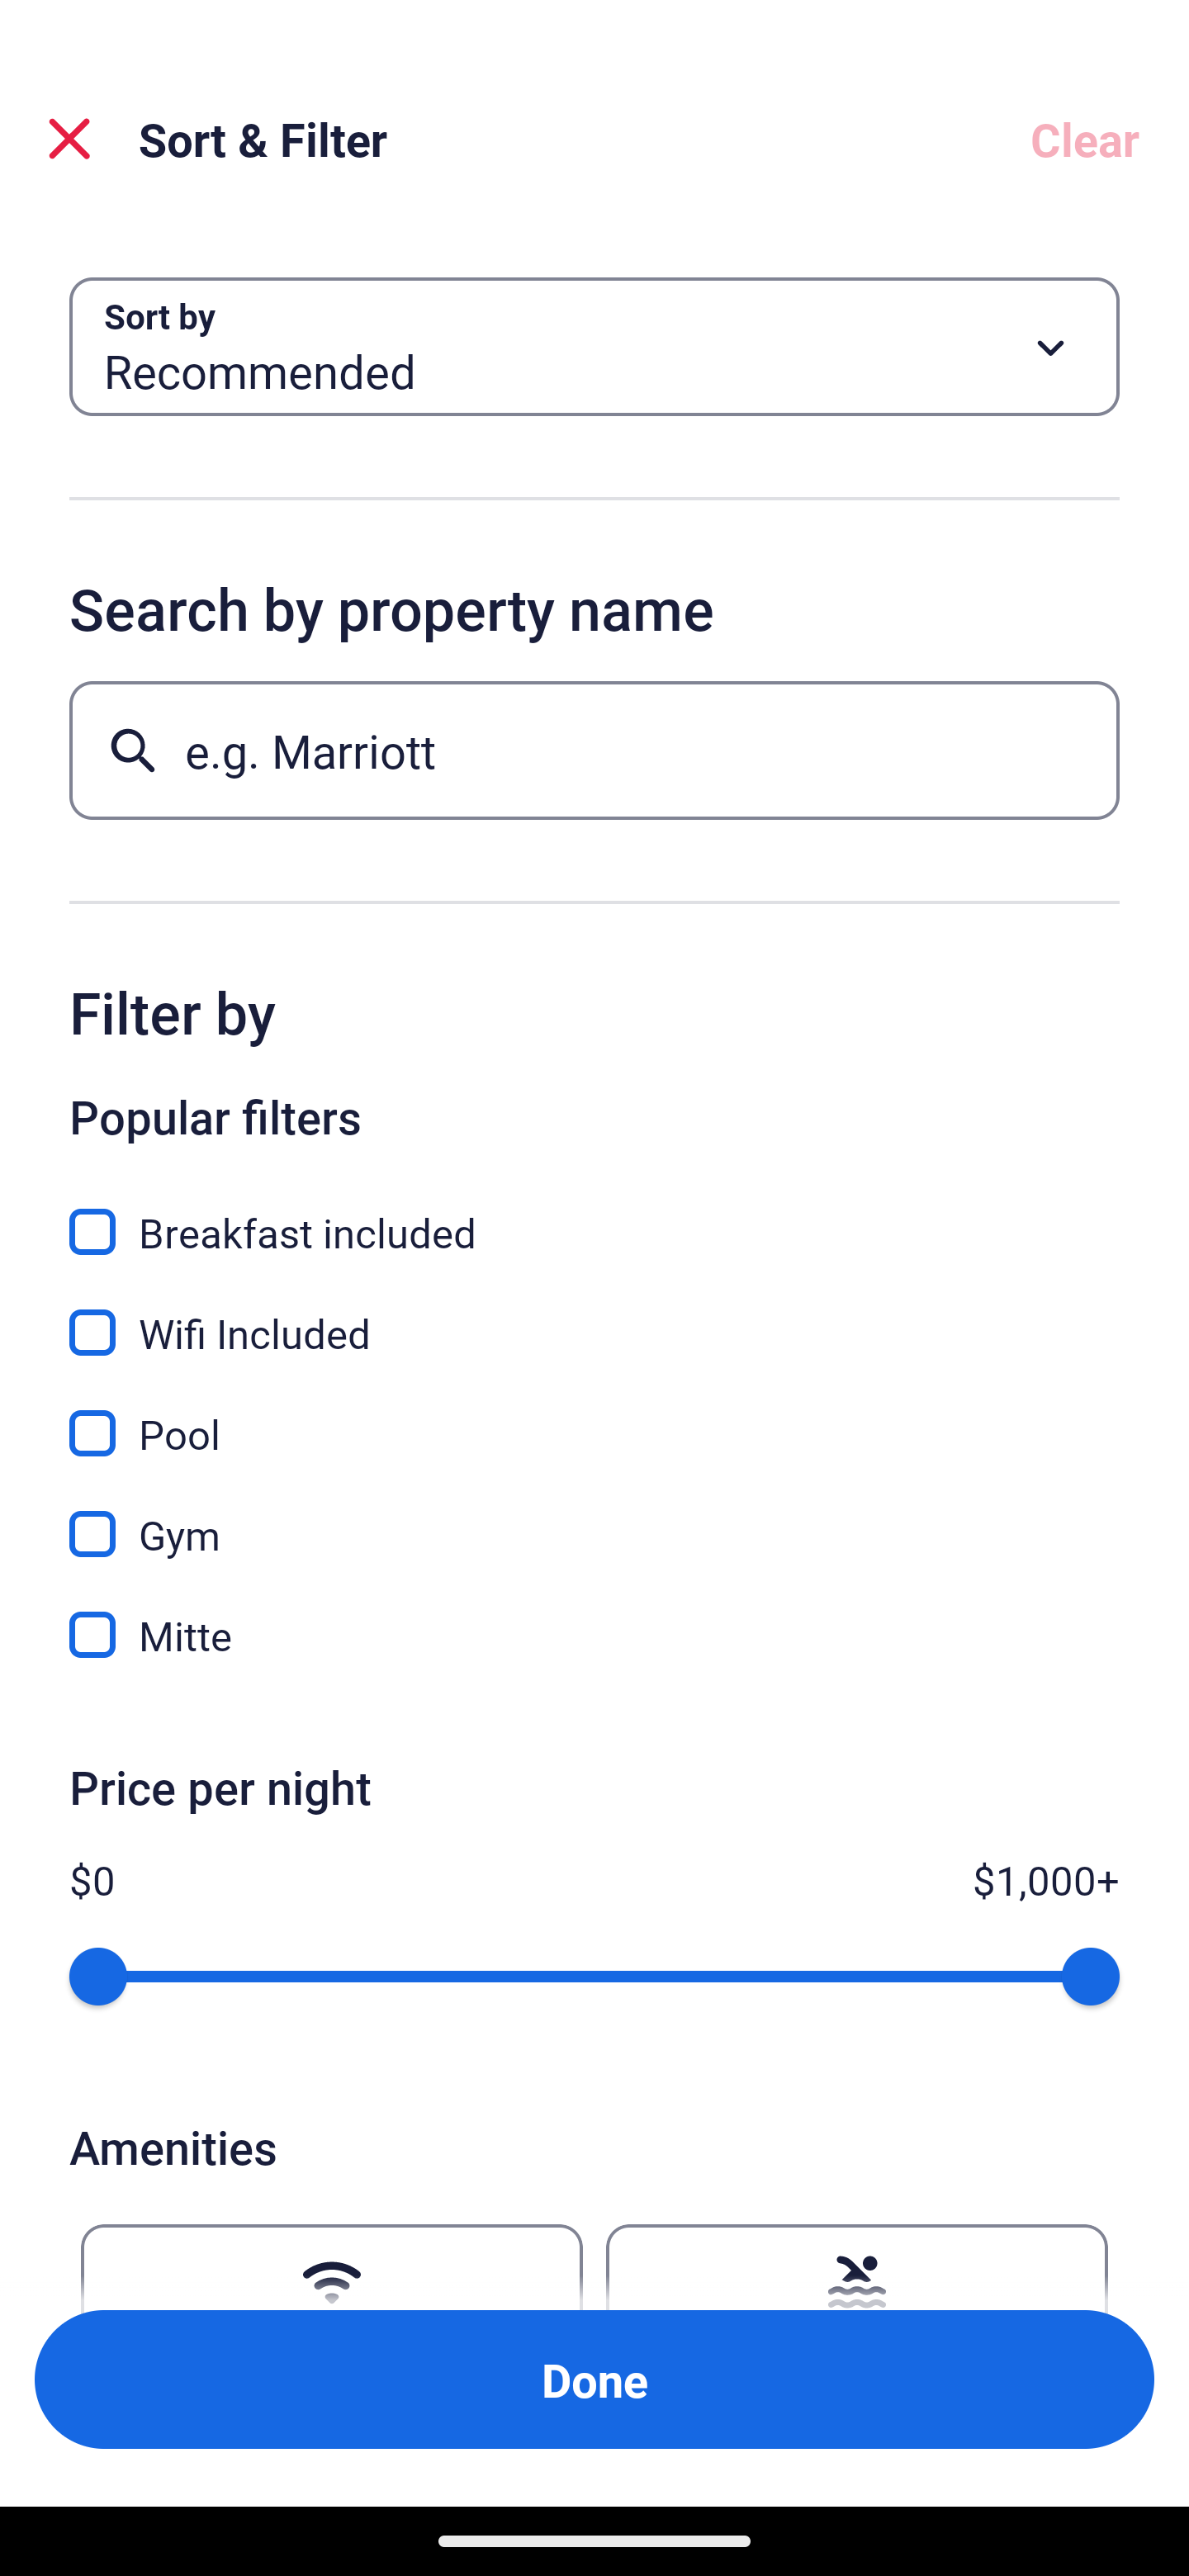 Image resolution: width=1189 pixels, height=2576 pixels. I want to click on Wifi Included, Wifi Included, so click(594, 1314).